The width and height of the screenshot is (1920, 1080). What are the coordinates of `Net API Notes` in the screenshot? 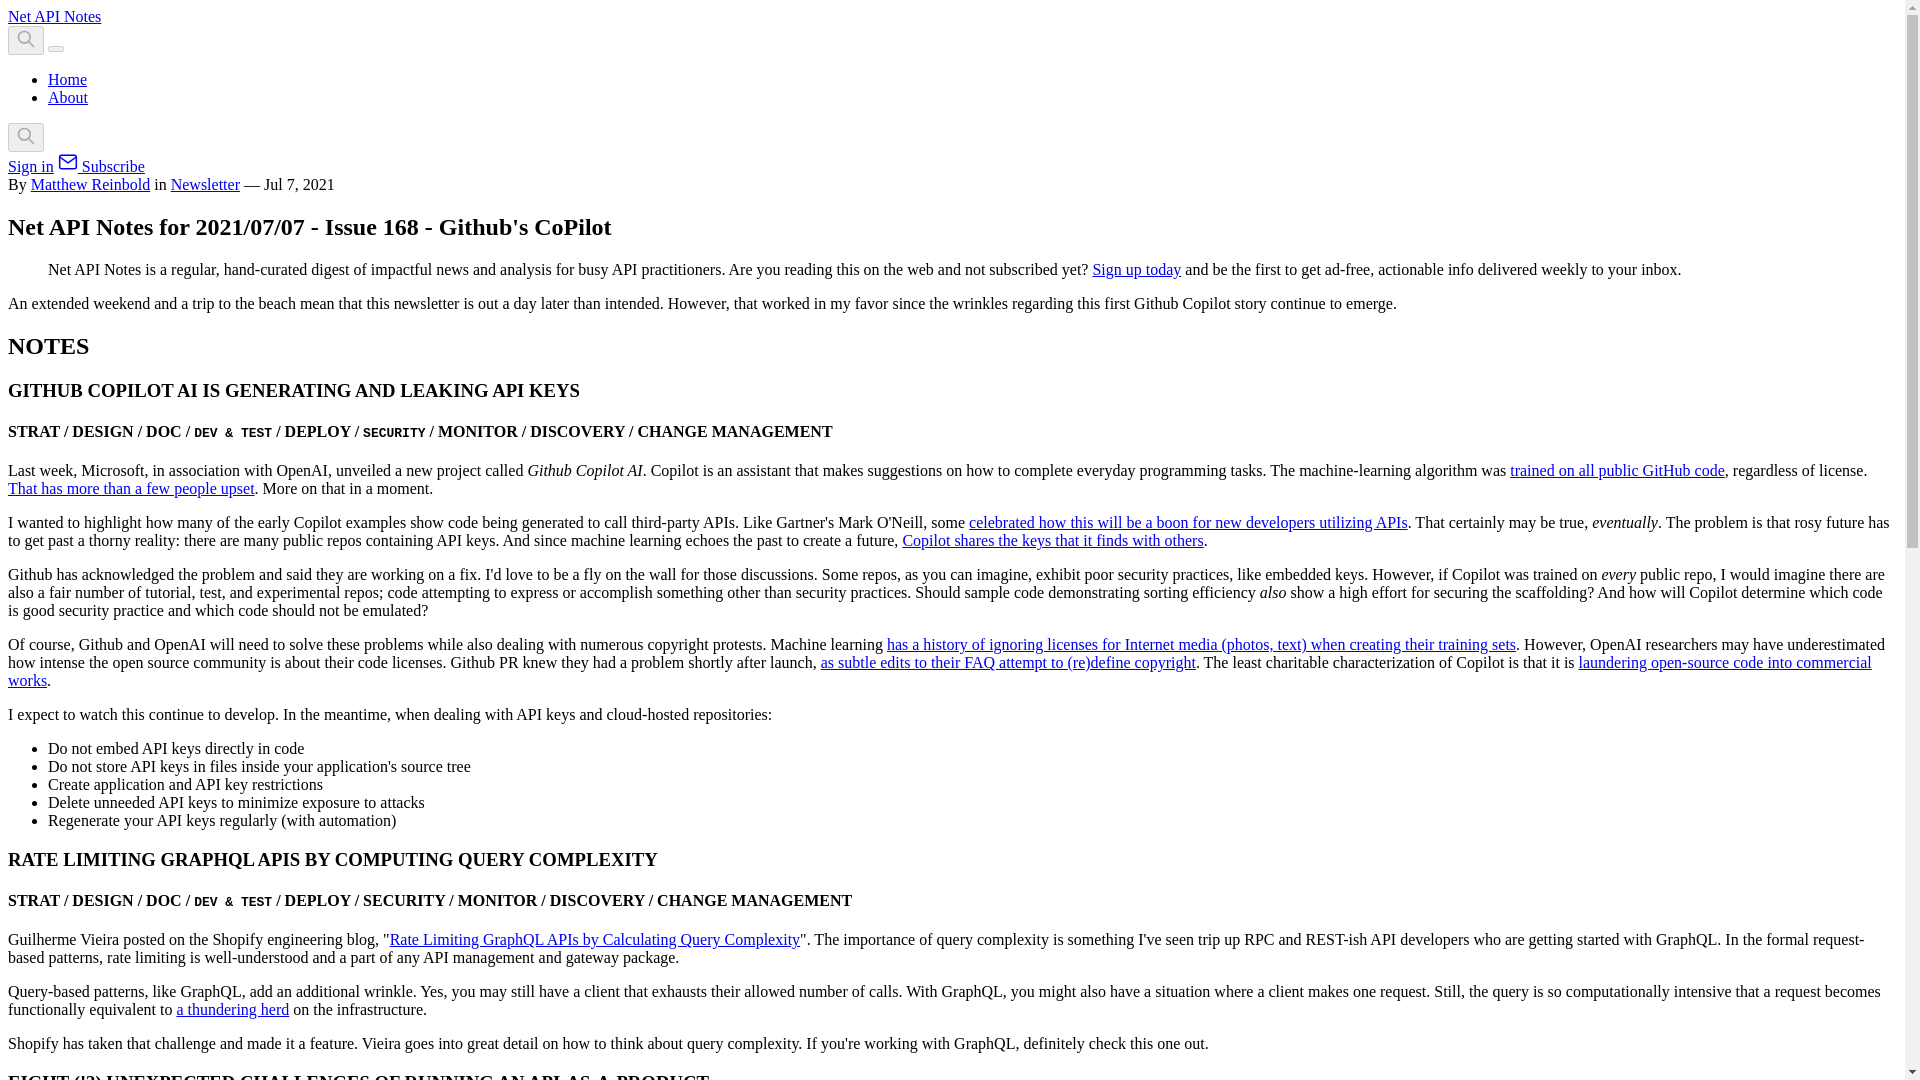 It's located at (54, 16).